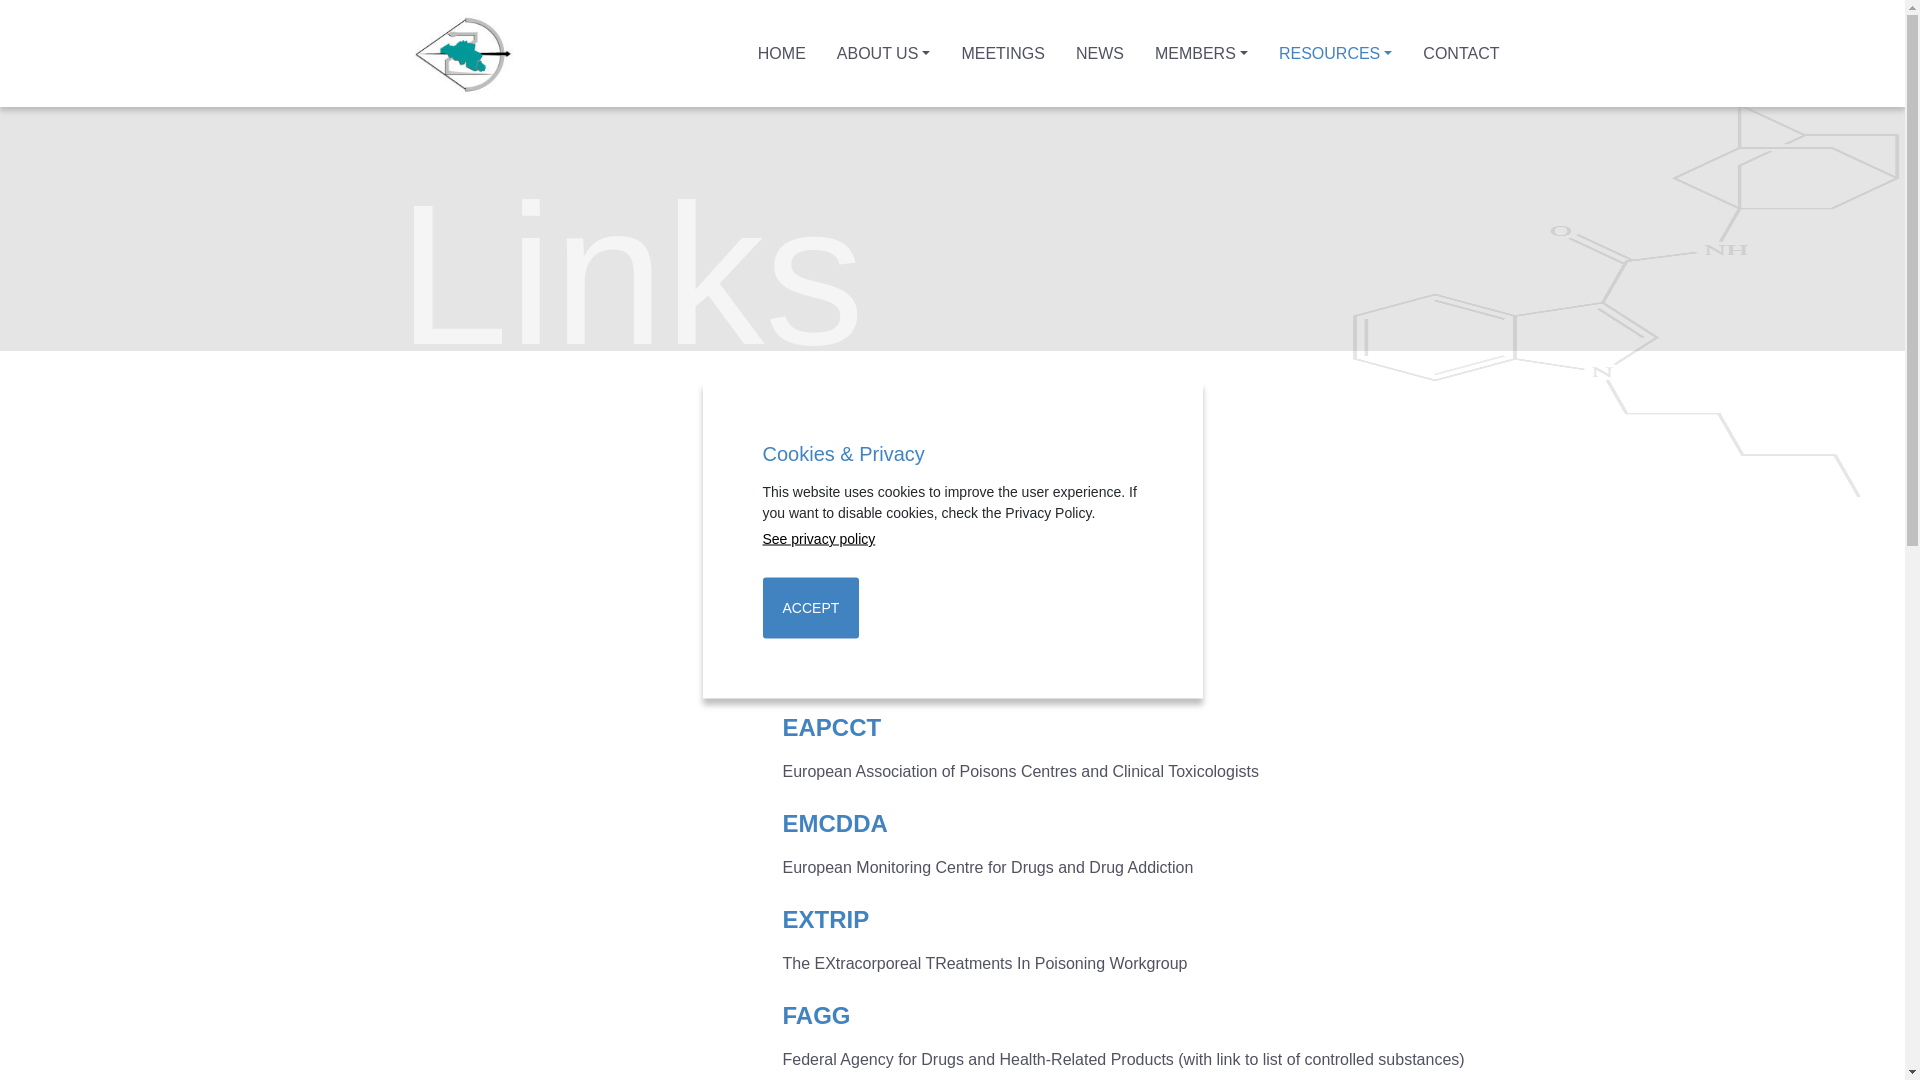 This screenshot has width=1920, height=1080. I want to click on MEETINGS, so click(1003, 54).